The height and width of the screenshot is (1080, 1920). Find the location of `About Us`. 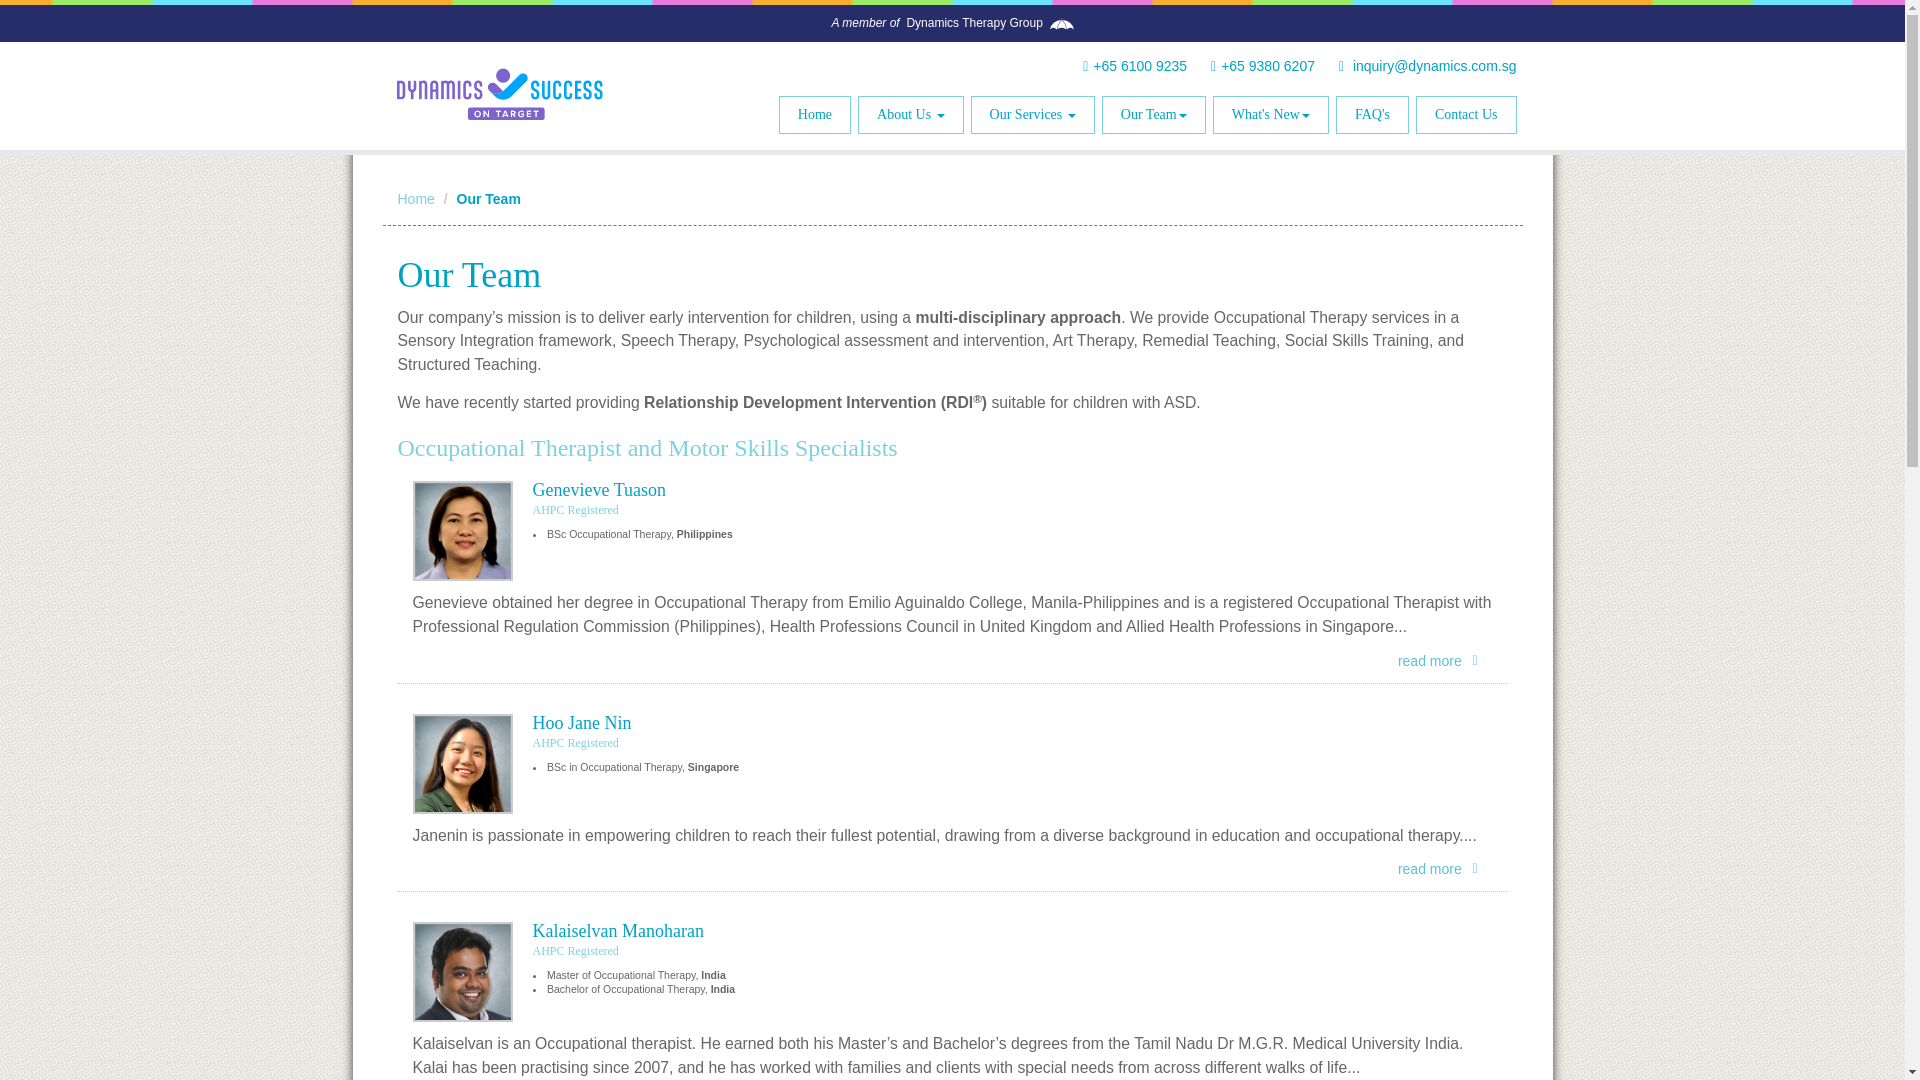

About Us is located at coordinates (910, 114).